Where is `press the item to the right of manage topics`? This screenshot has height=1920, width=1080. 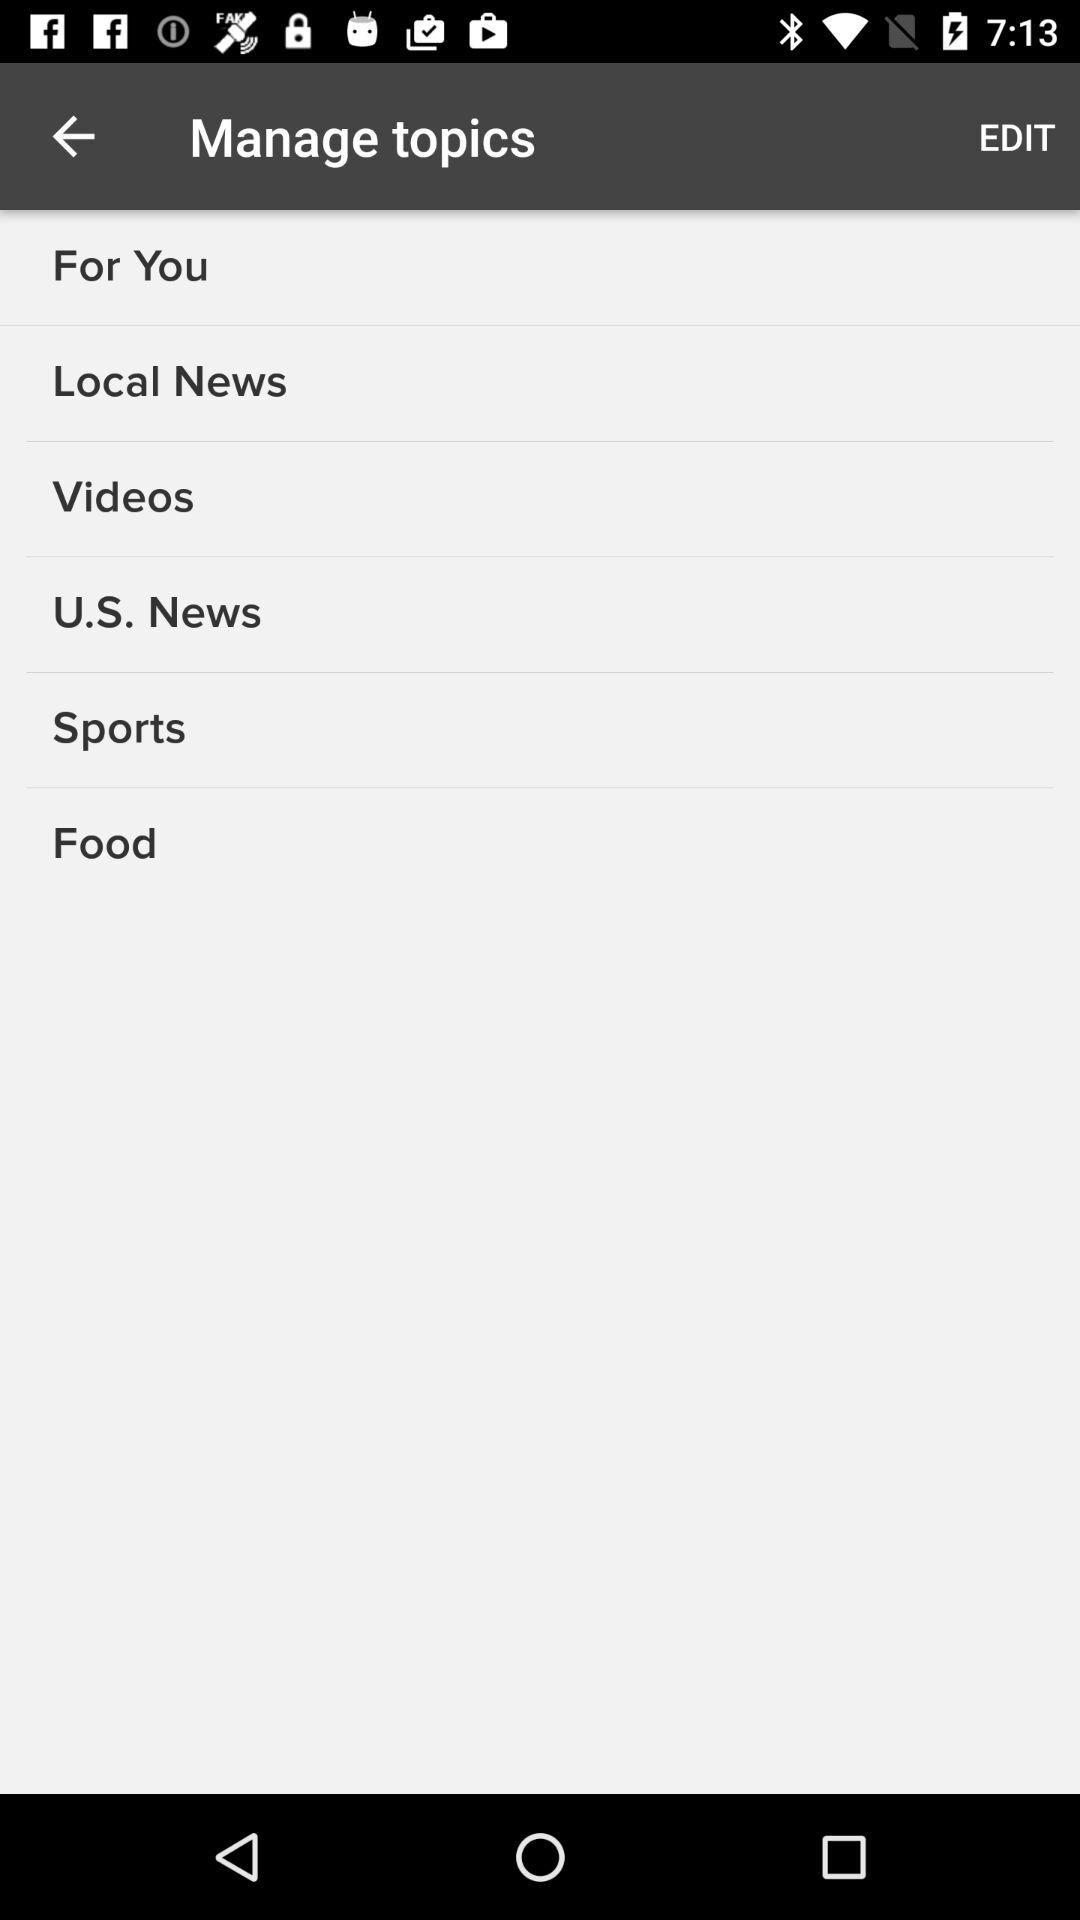 press the item to the right of manage topics is located at coordinates (1016, 136).